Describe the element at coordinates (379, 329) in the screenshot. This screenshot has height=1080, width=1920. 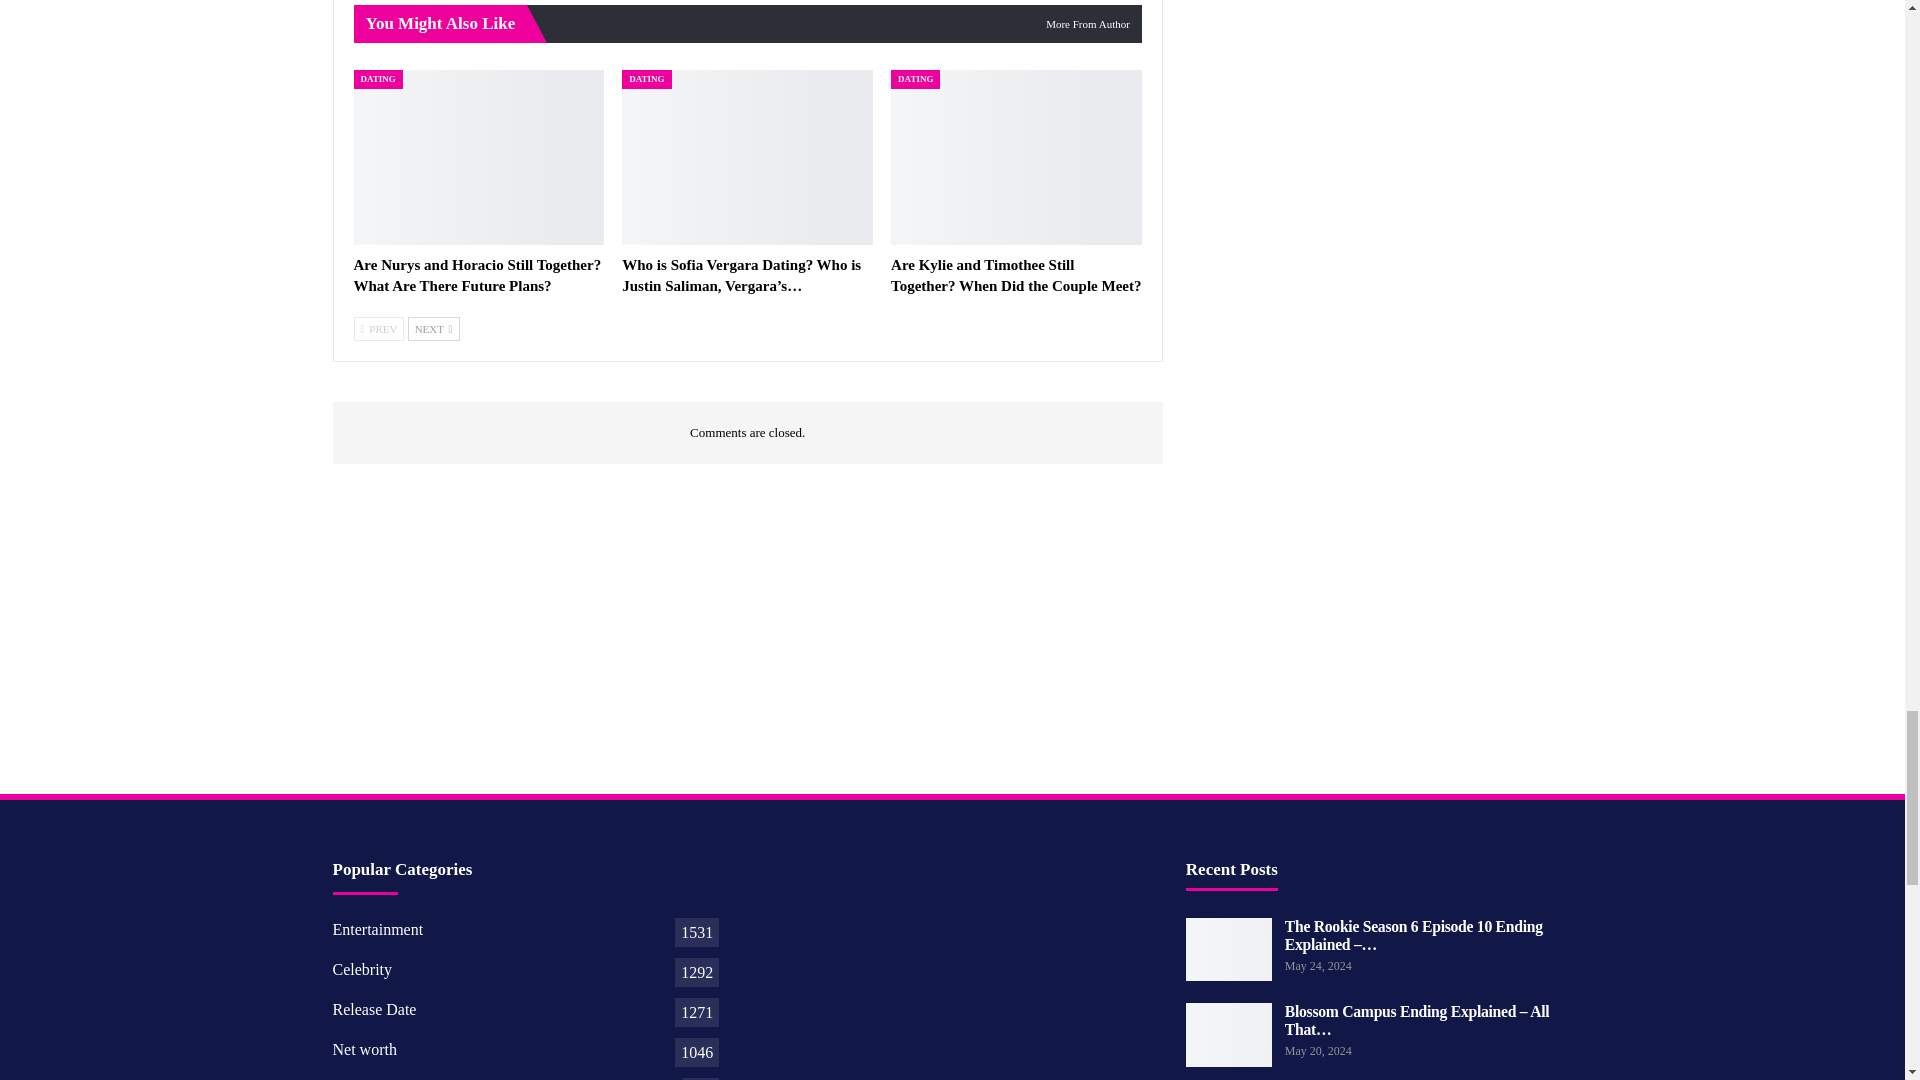
I see `Previous` at that location.